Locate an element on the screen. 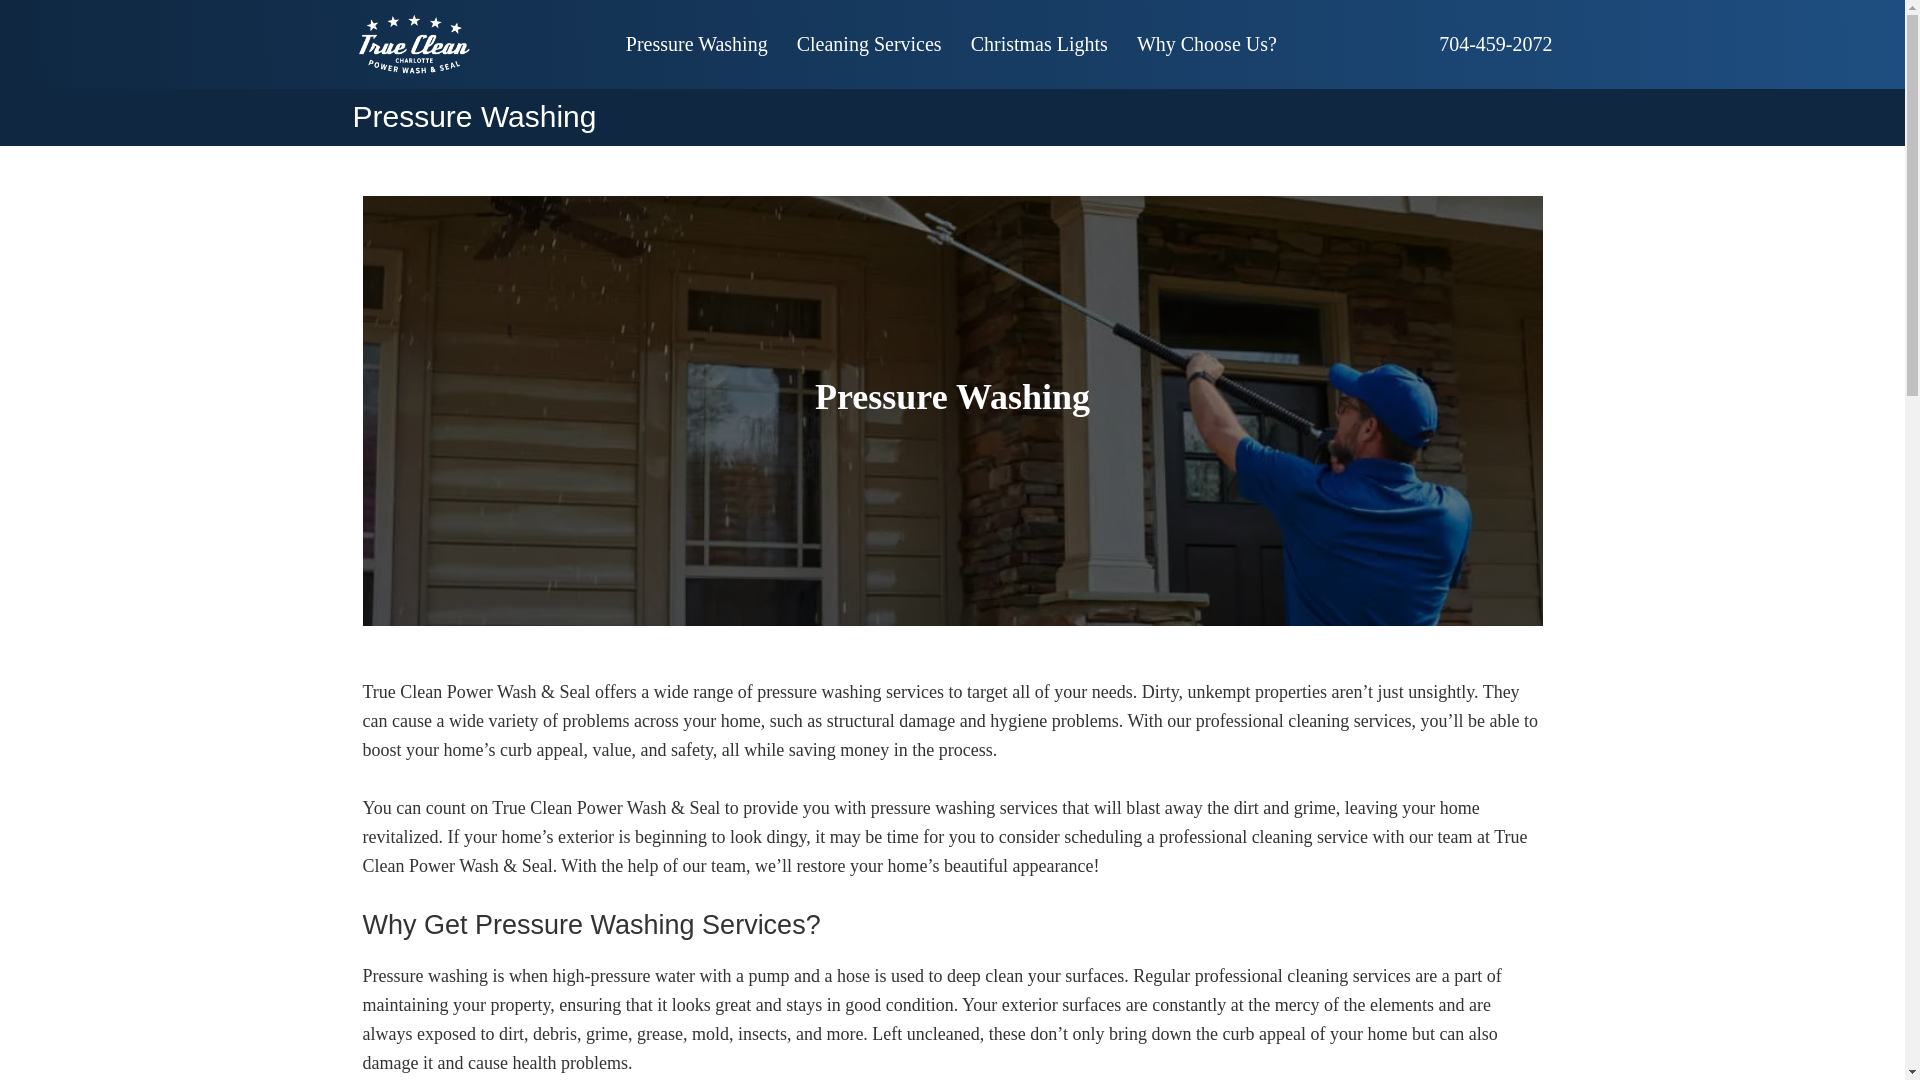 This screenshot has width=1920, height=1080. 704-459-2072 is located at coordinates (1494, 44).